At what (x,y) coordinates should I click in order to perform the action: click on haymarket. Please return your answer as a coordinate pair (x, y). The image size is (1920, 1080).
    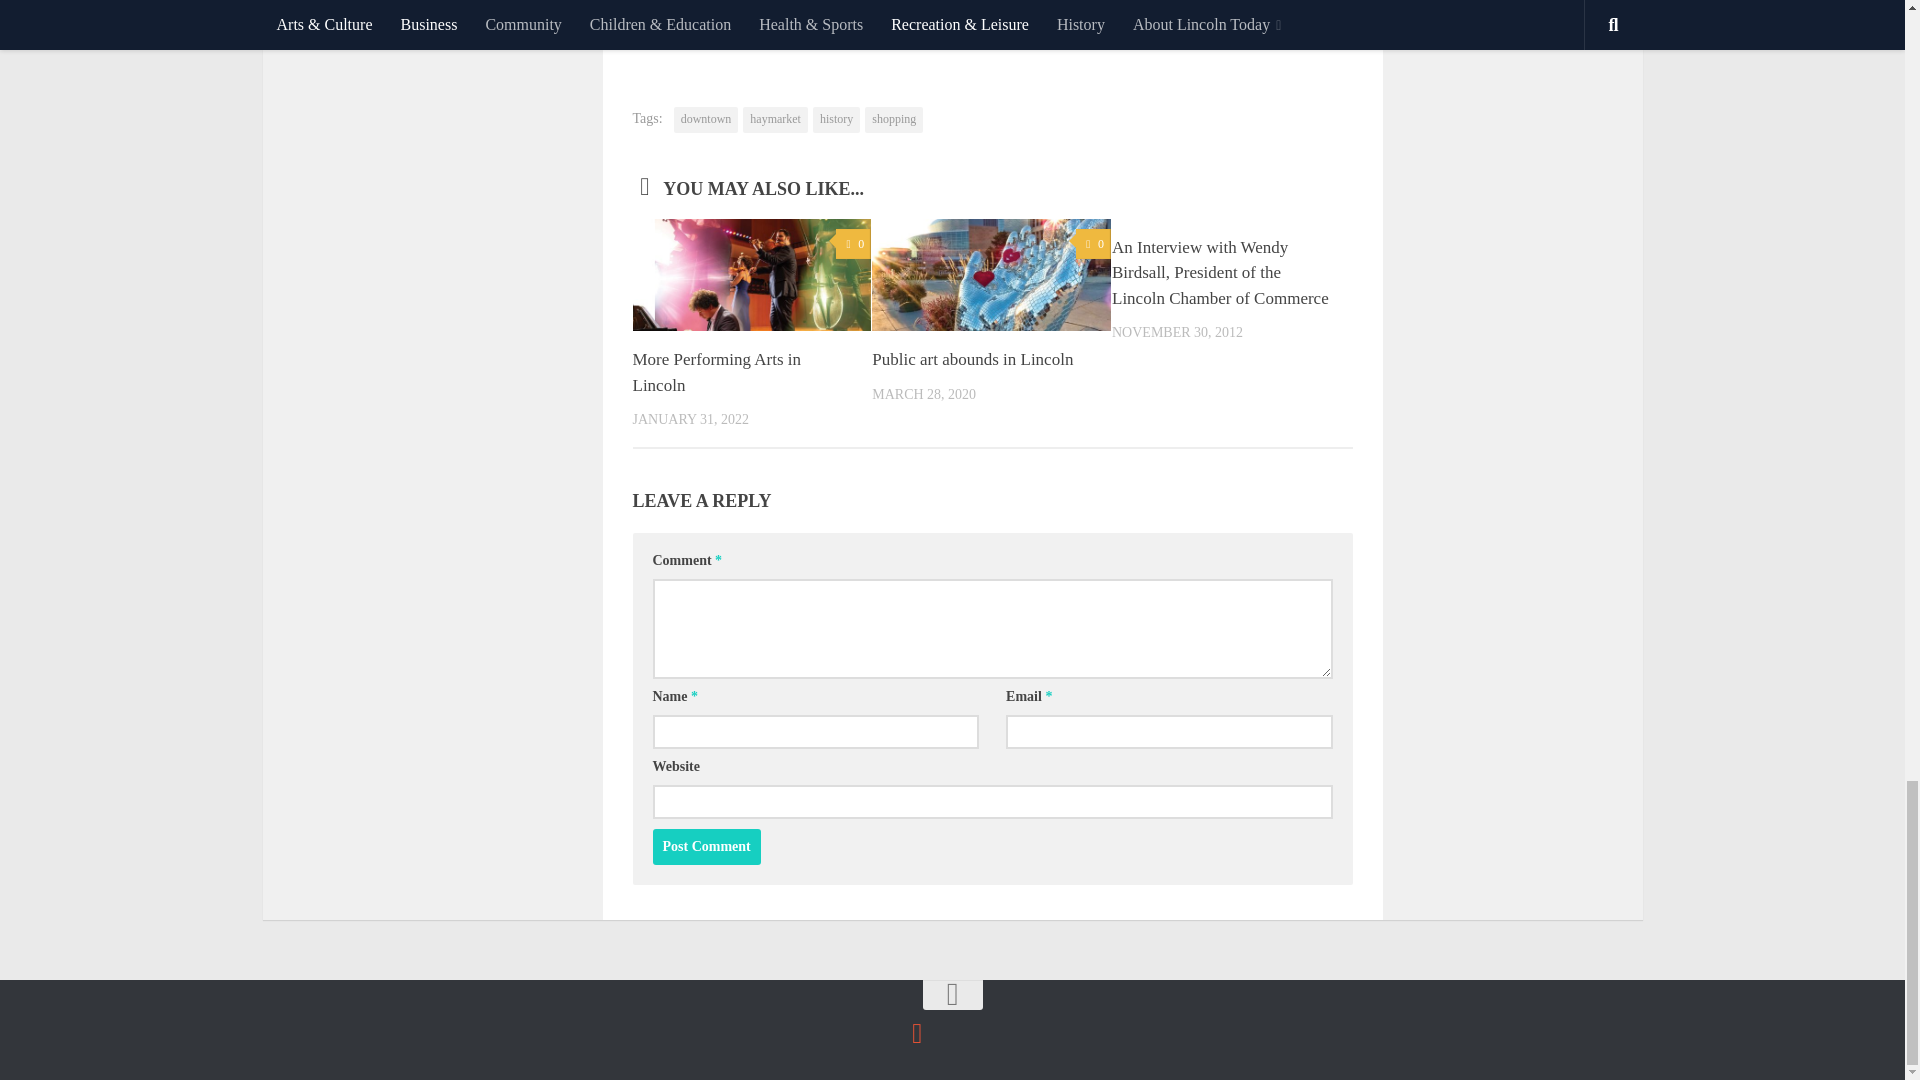
    Looking at the image, I should click on (776, 119).